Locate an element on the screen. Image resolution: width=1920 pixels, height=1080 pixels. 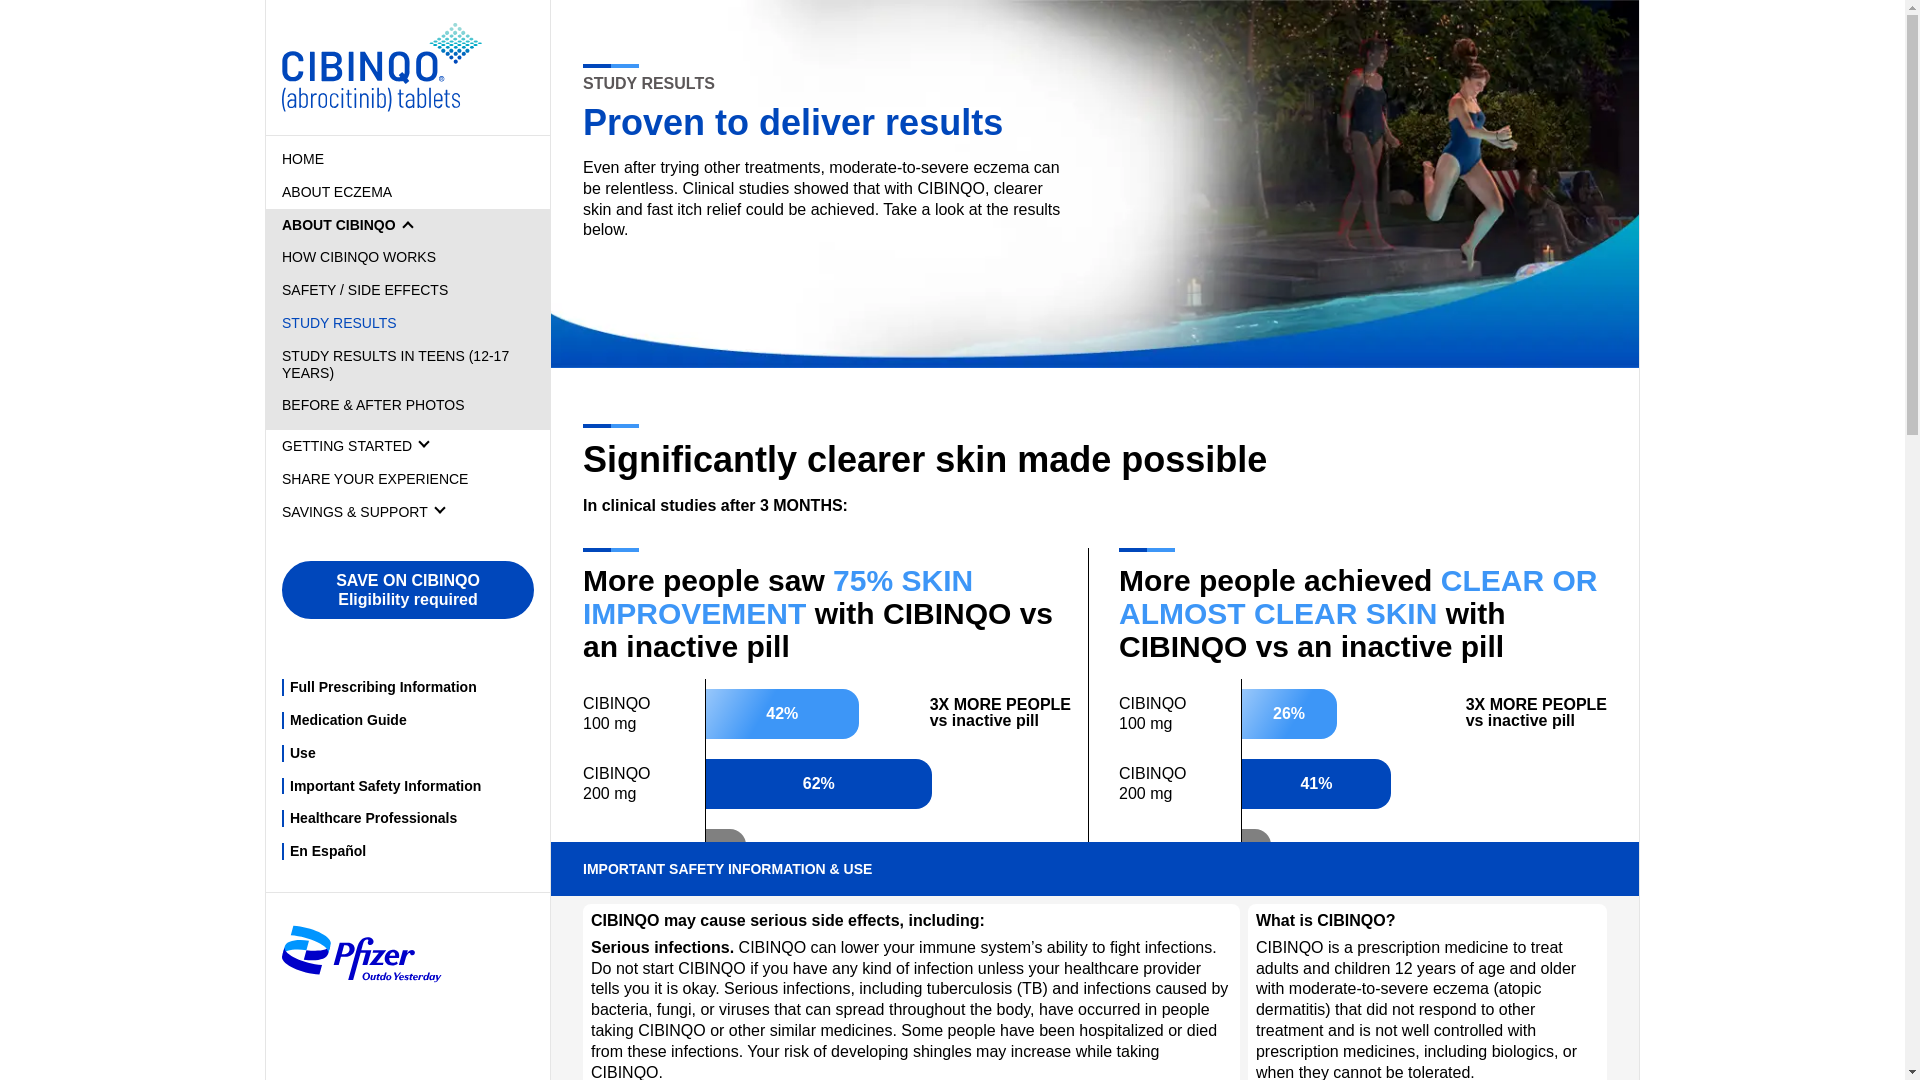
Use is located at coordinates (302, 753).